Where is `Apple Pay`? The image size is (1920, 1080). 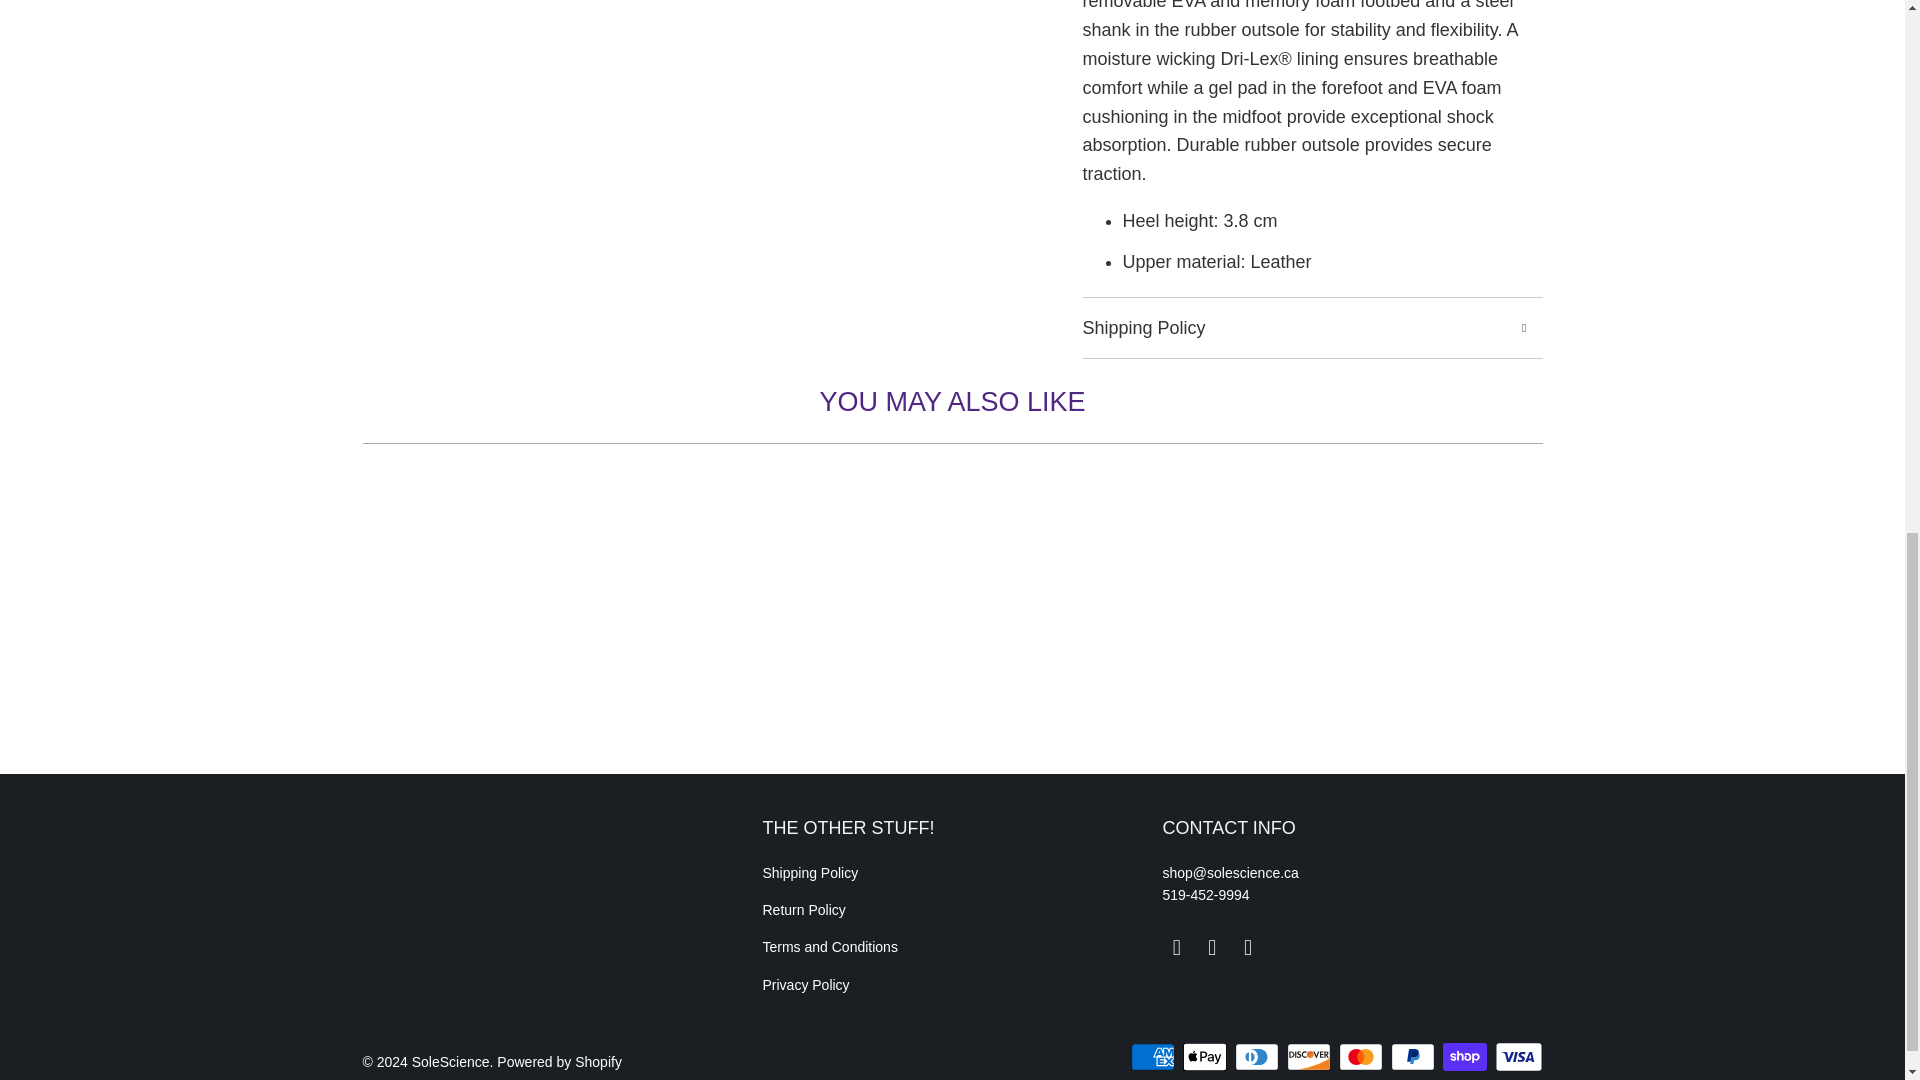 Apple Pay is located at coordinates (1206, 1057).